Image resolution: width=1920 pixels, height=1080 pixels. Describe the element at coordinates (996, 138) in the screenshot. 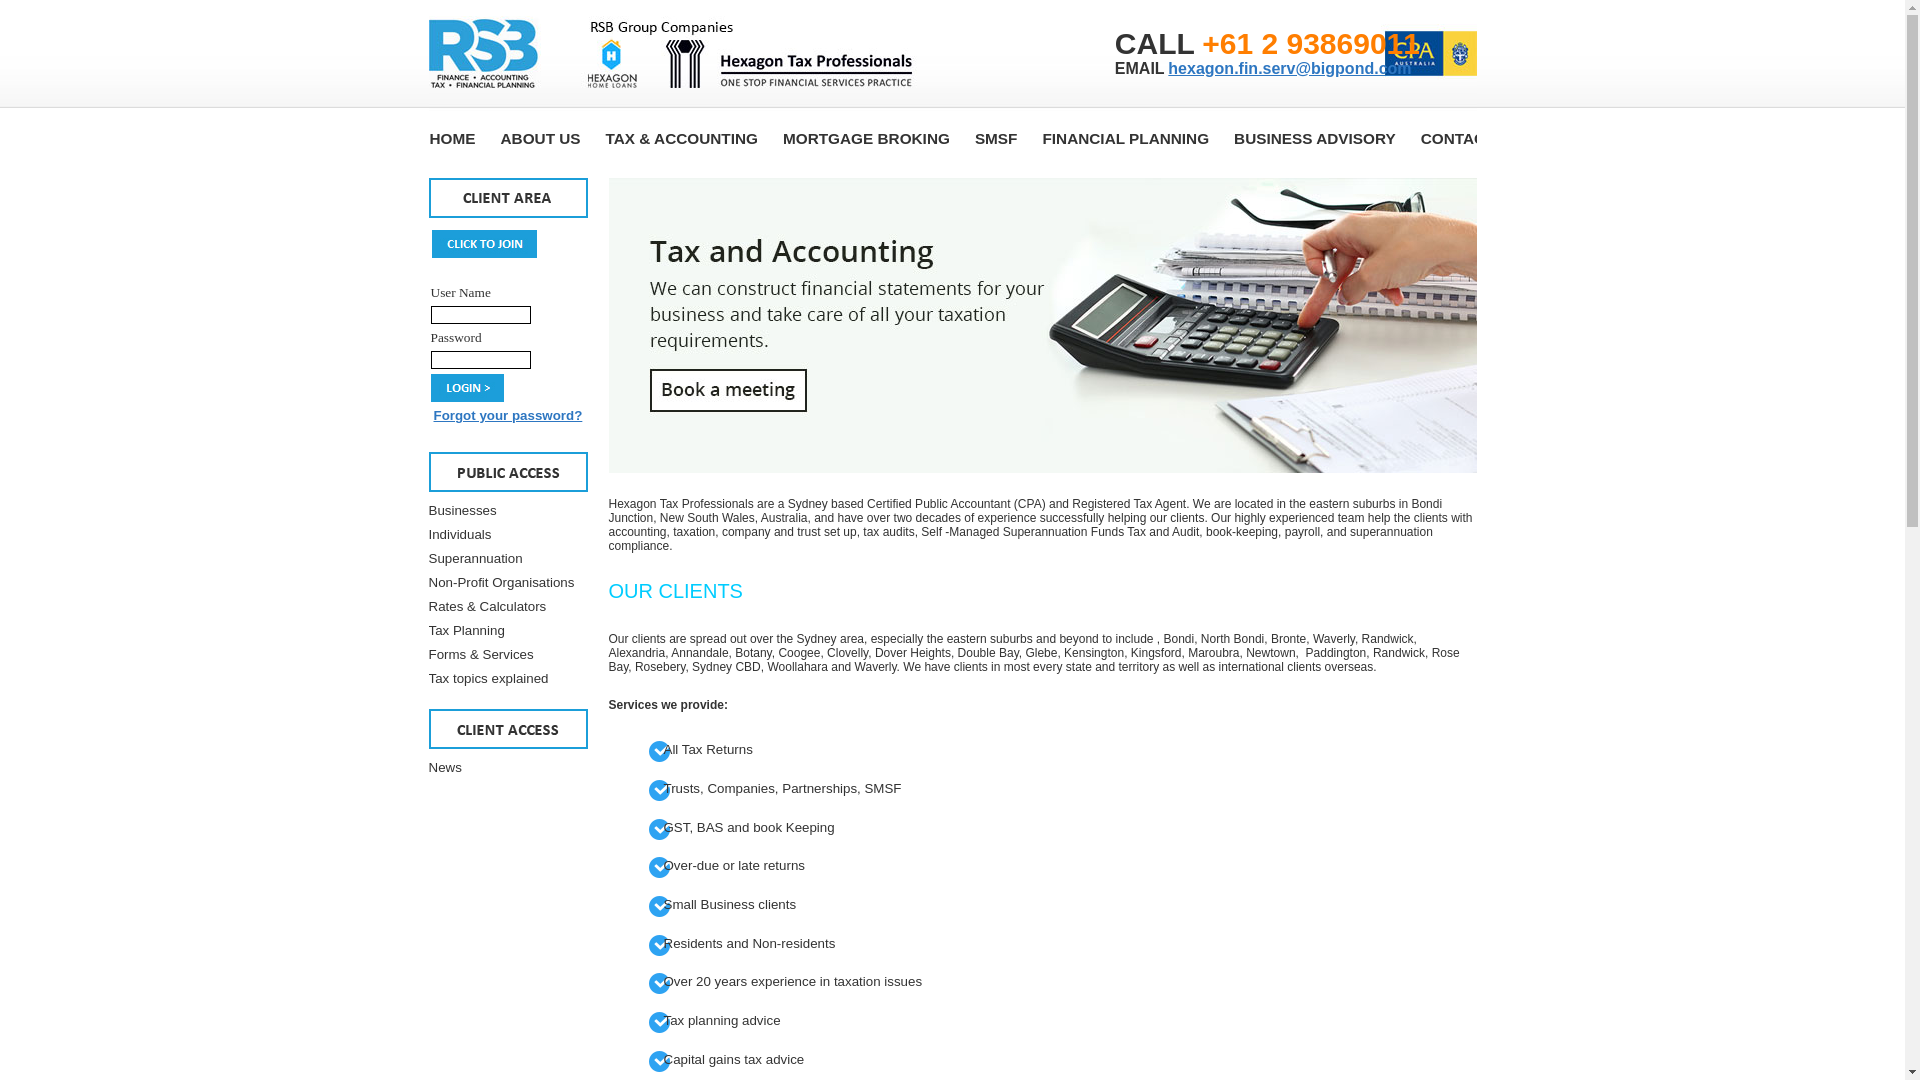

I see `SMSF` at that location.